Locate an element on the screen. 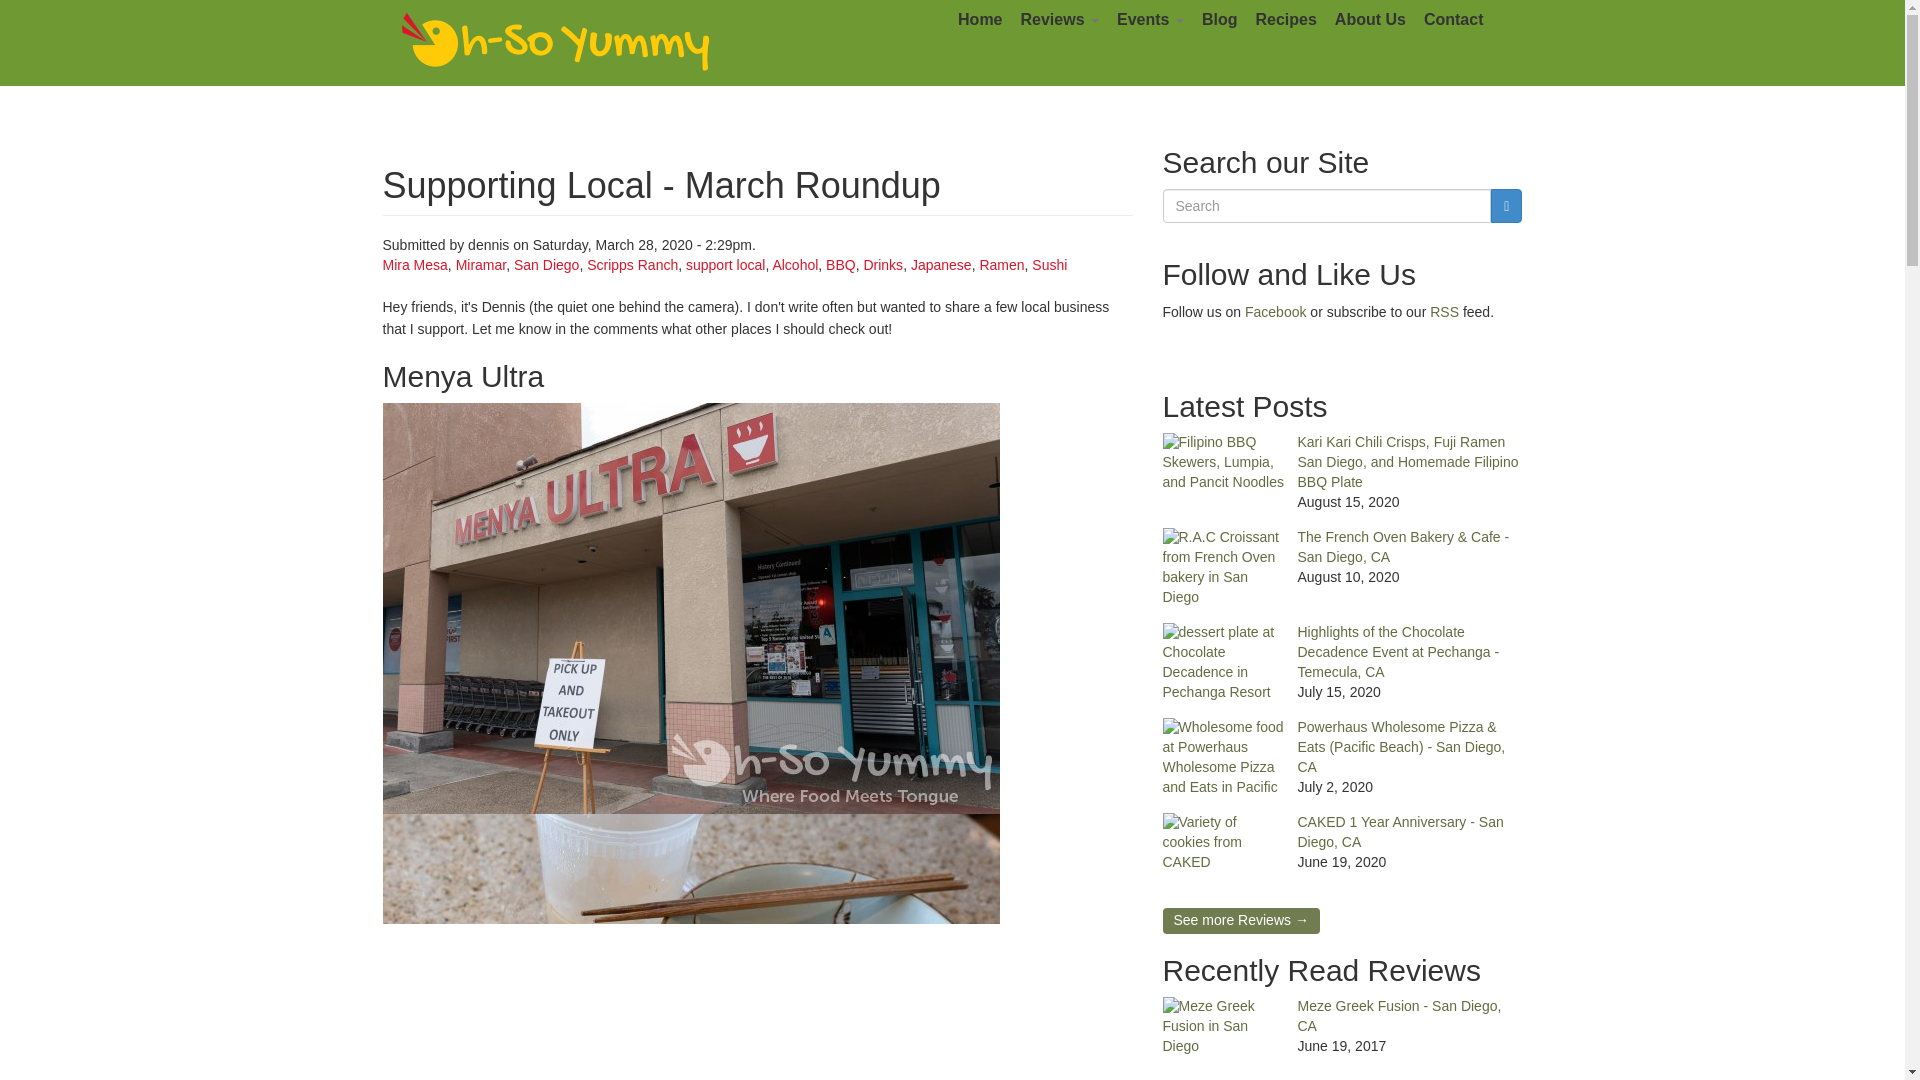 The image size is (1920, 1080). Drinks is located at coordinates (882, 265).